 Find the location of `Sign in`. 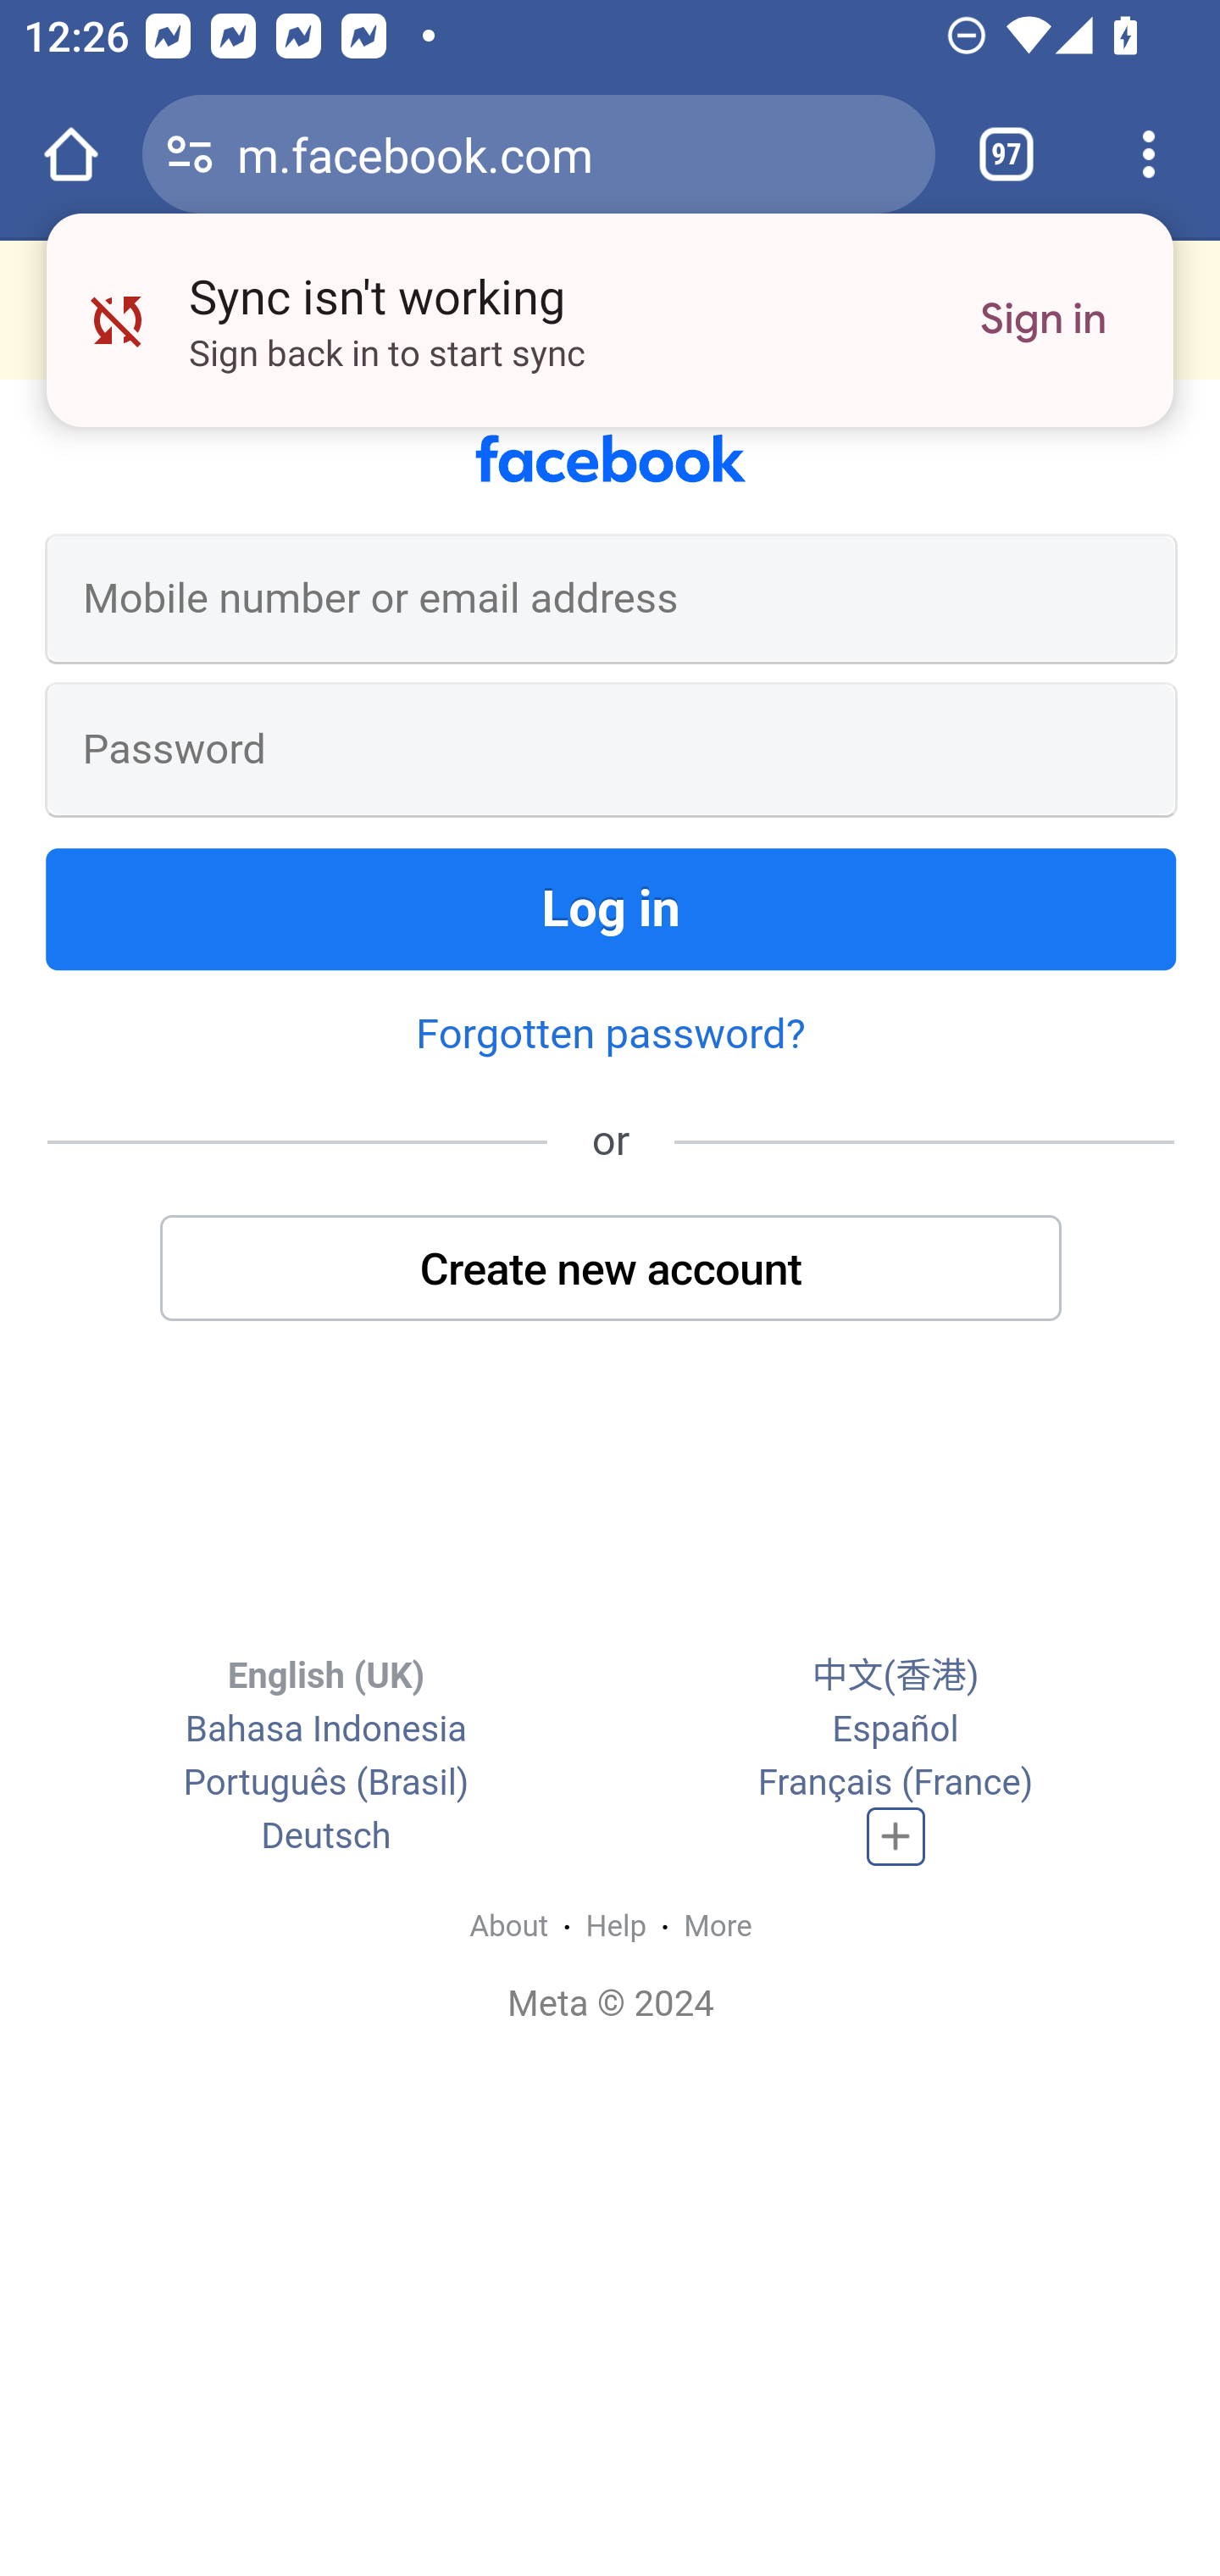

Sign in is located at coordinates (1043, 320).